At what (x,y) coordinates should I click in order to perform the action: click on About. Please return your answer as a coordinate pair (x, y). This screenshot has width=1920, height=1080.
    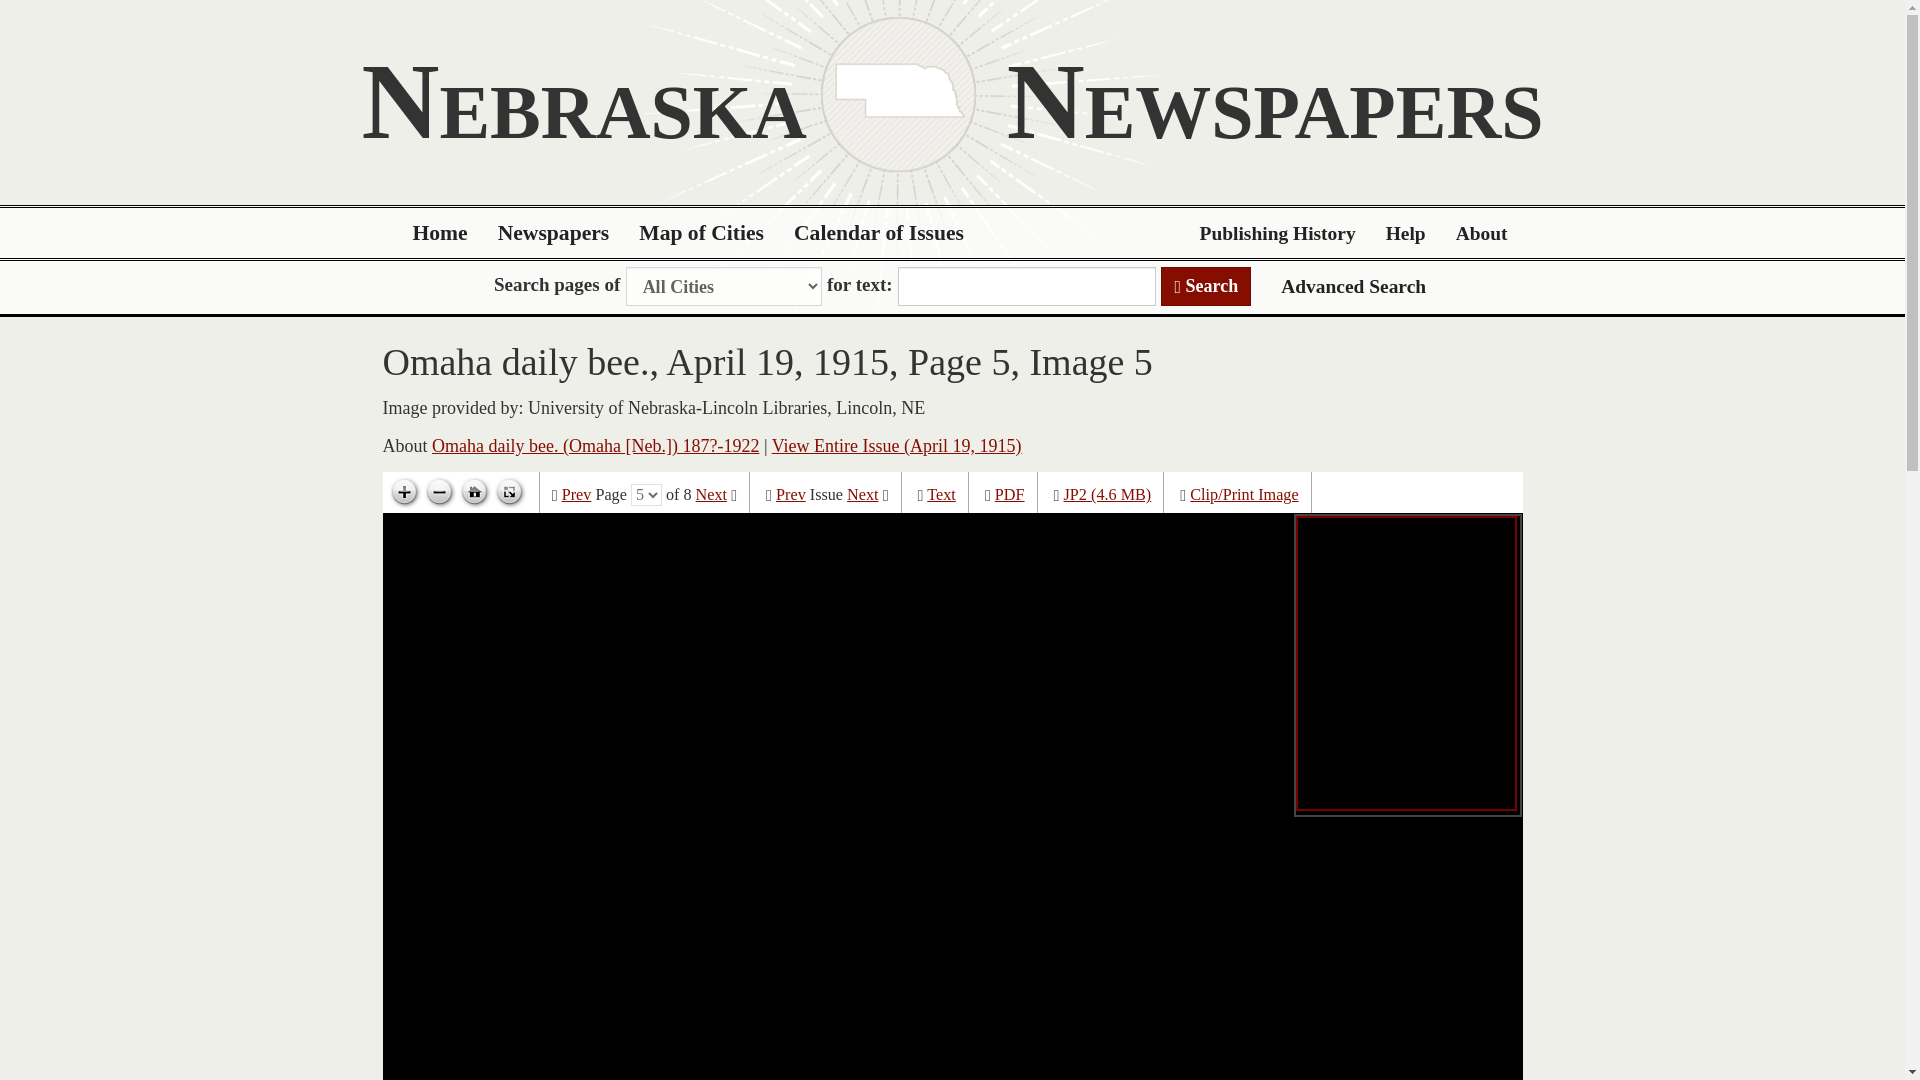
    Looking at the image, I should click on (1482, 233).